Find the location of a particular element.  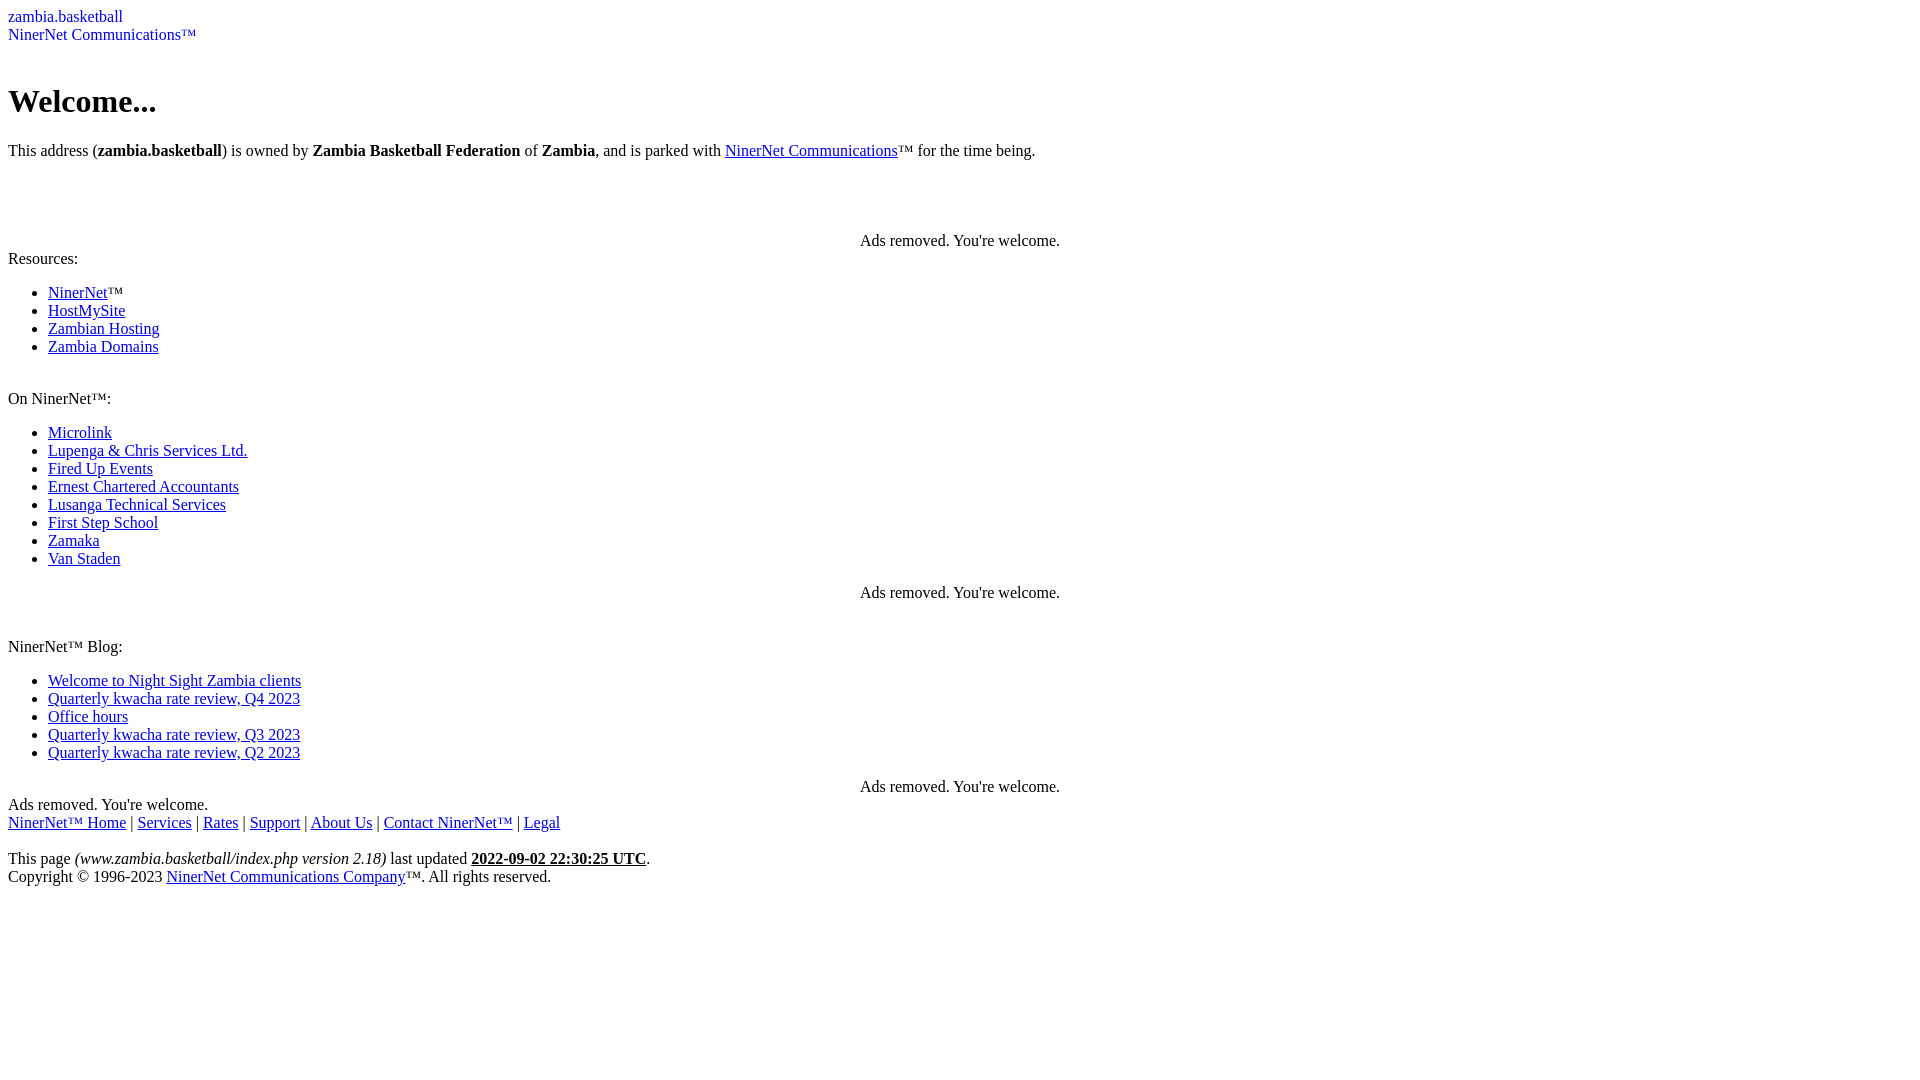

Office hours is located at coordinates (88, 716).